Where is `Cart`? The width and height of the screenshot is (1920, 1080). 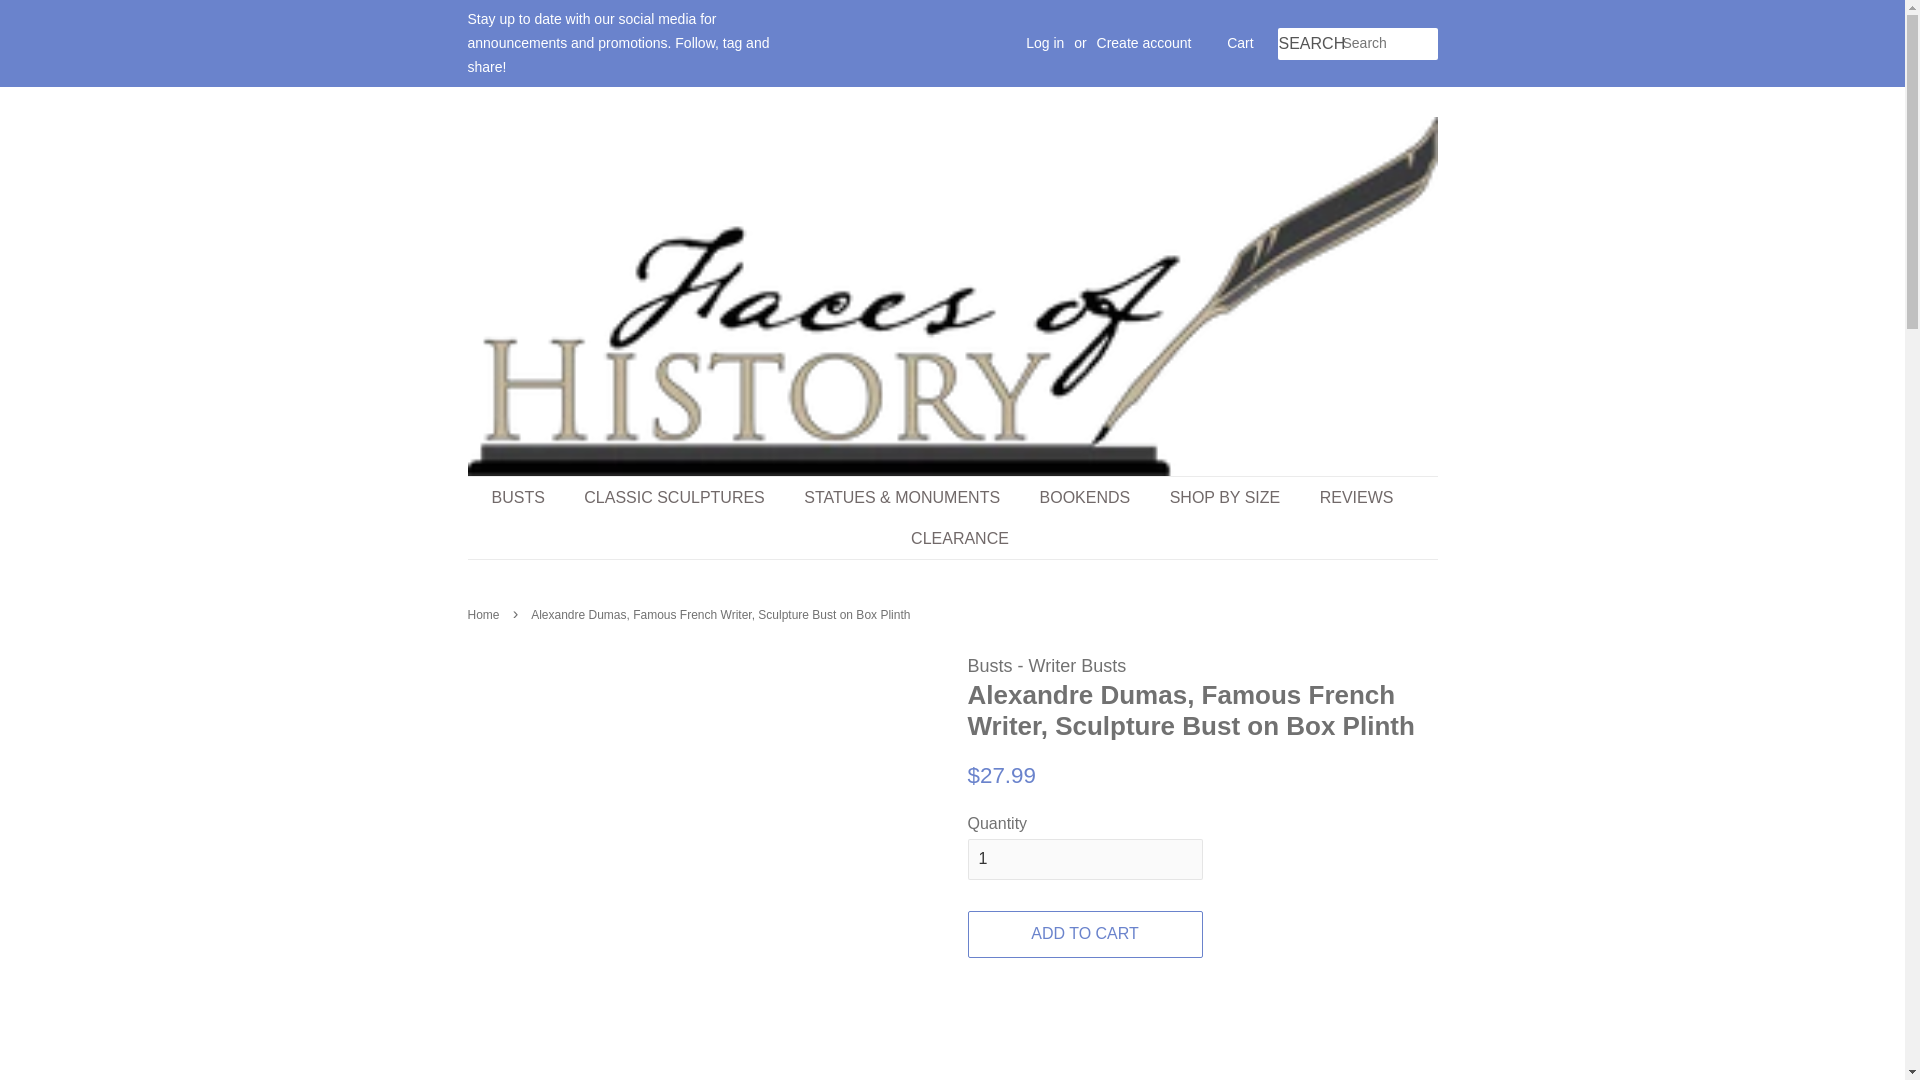 Cart is located at coordinates (1240, 44).